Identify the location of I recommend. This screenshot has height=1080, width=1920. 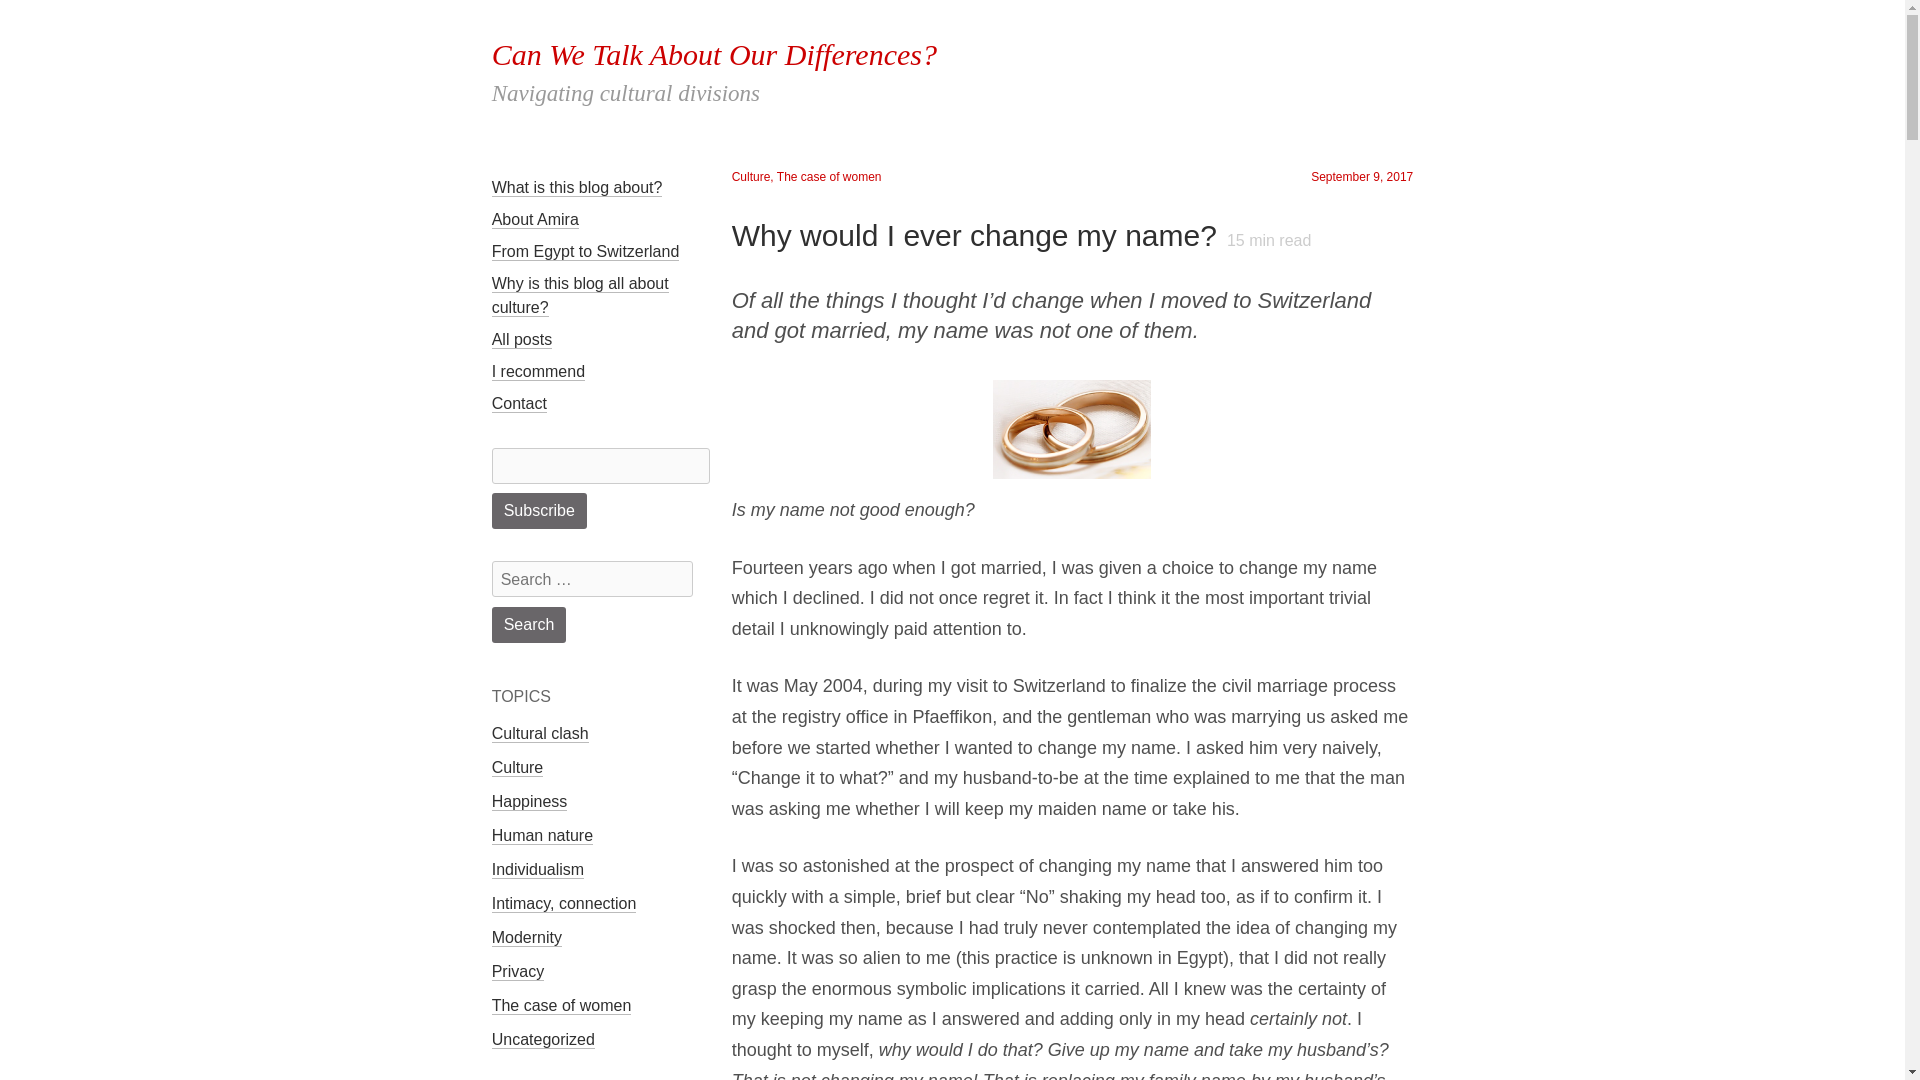
(538, 370).